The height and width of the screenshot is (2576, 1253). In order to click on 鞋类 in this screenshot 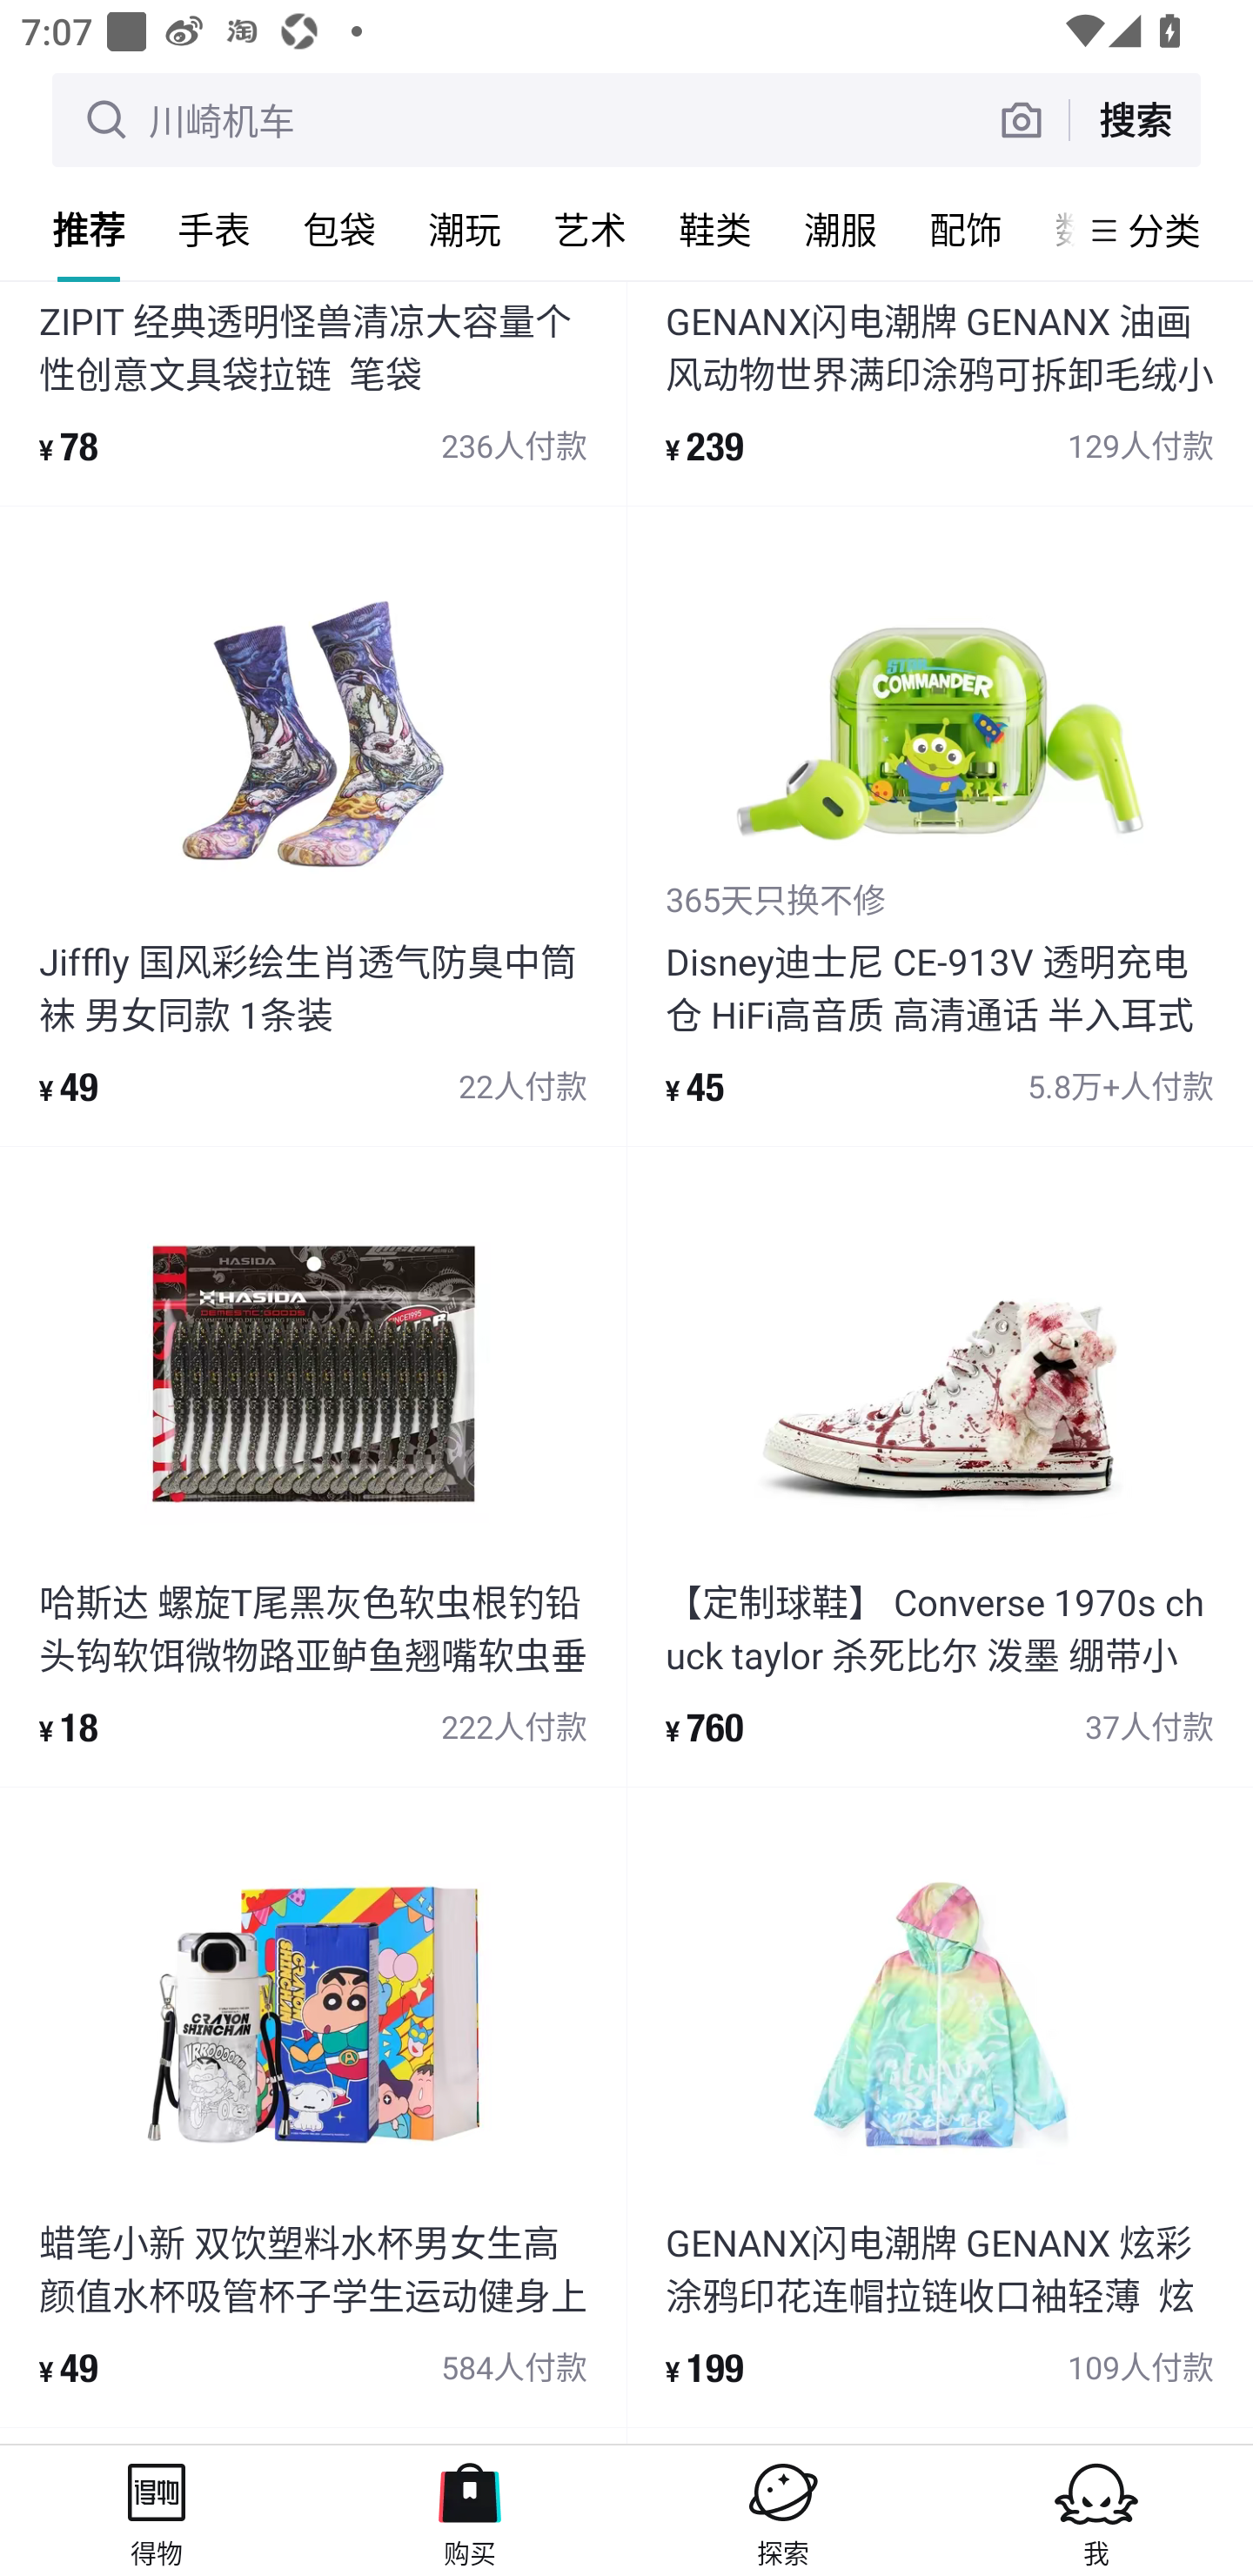, I will do `click(715, 229)`.